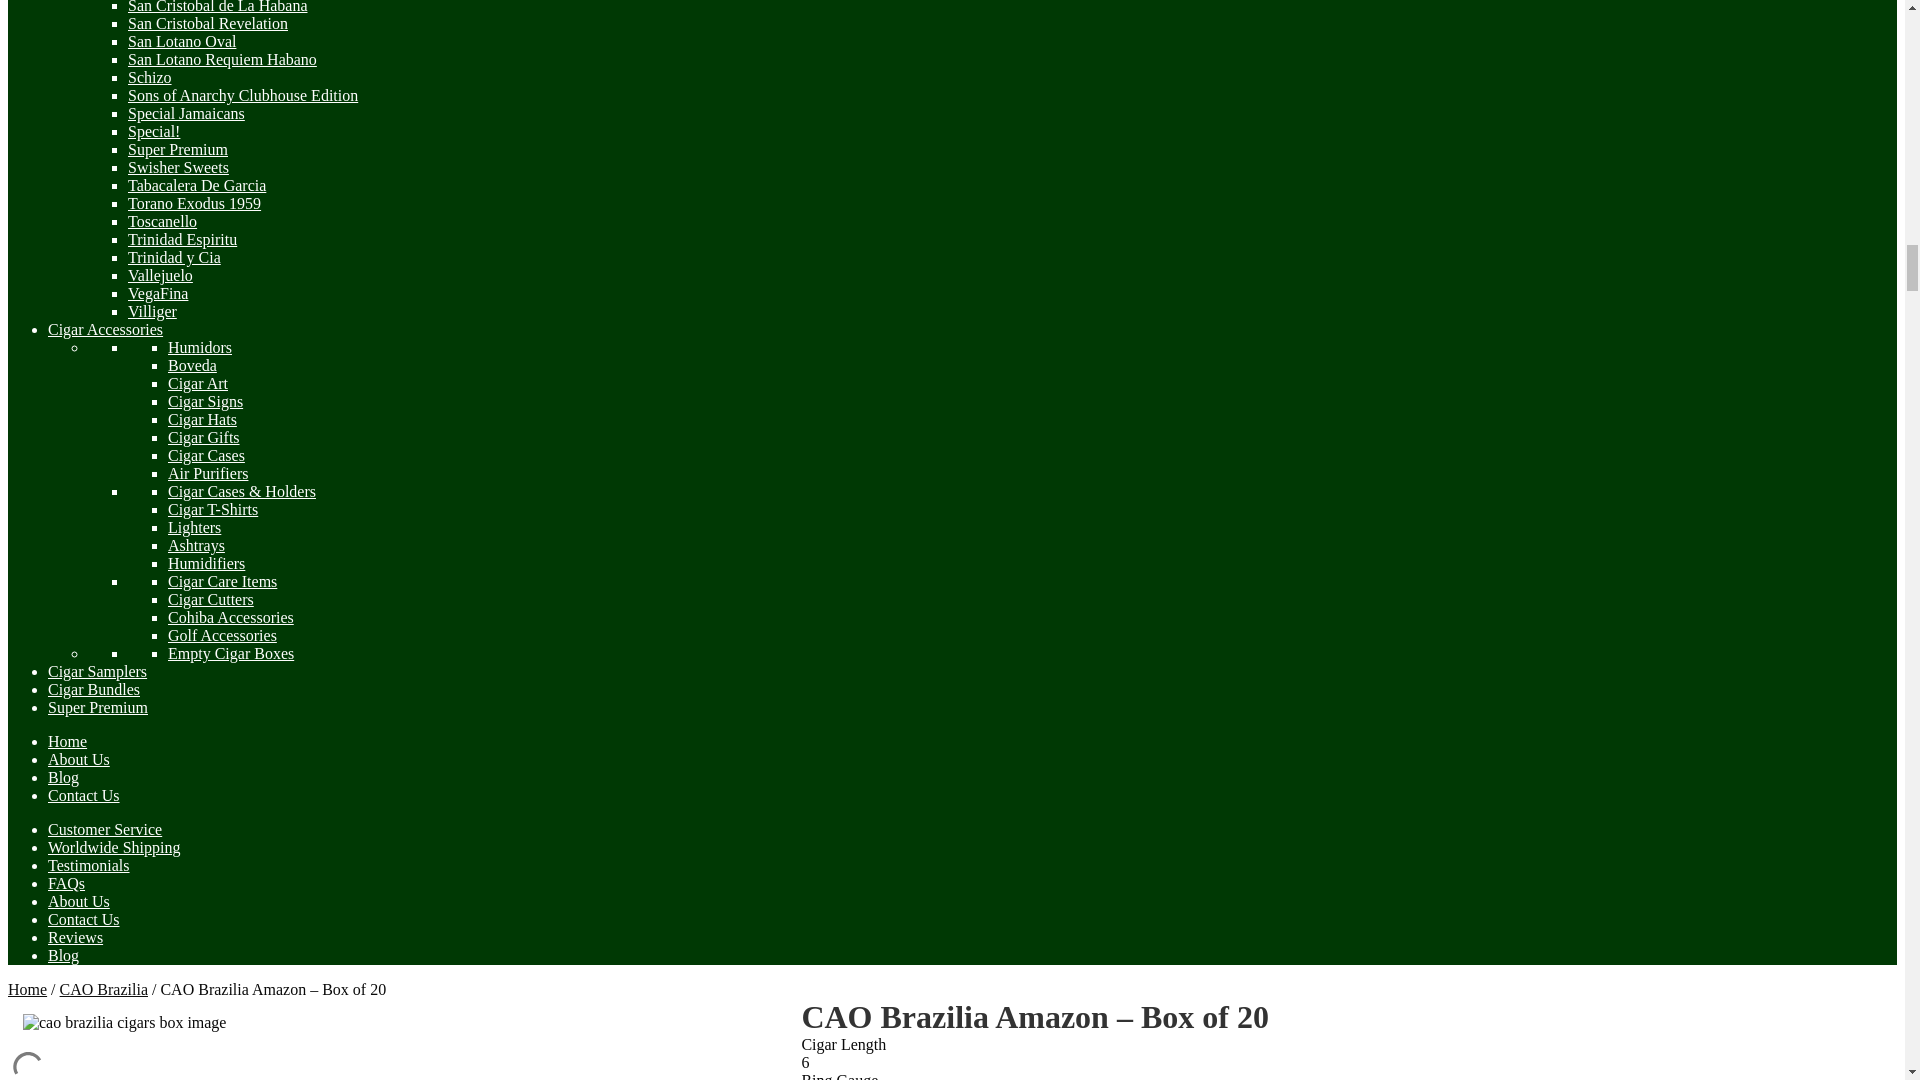 This screenshot has height=1080, width=1920. Describe the element at coordinates (124, 1023) in the screenshot. I see `cao-brazilia-cigars-box-use-approved` at that location.